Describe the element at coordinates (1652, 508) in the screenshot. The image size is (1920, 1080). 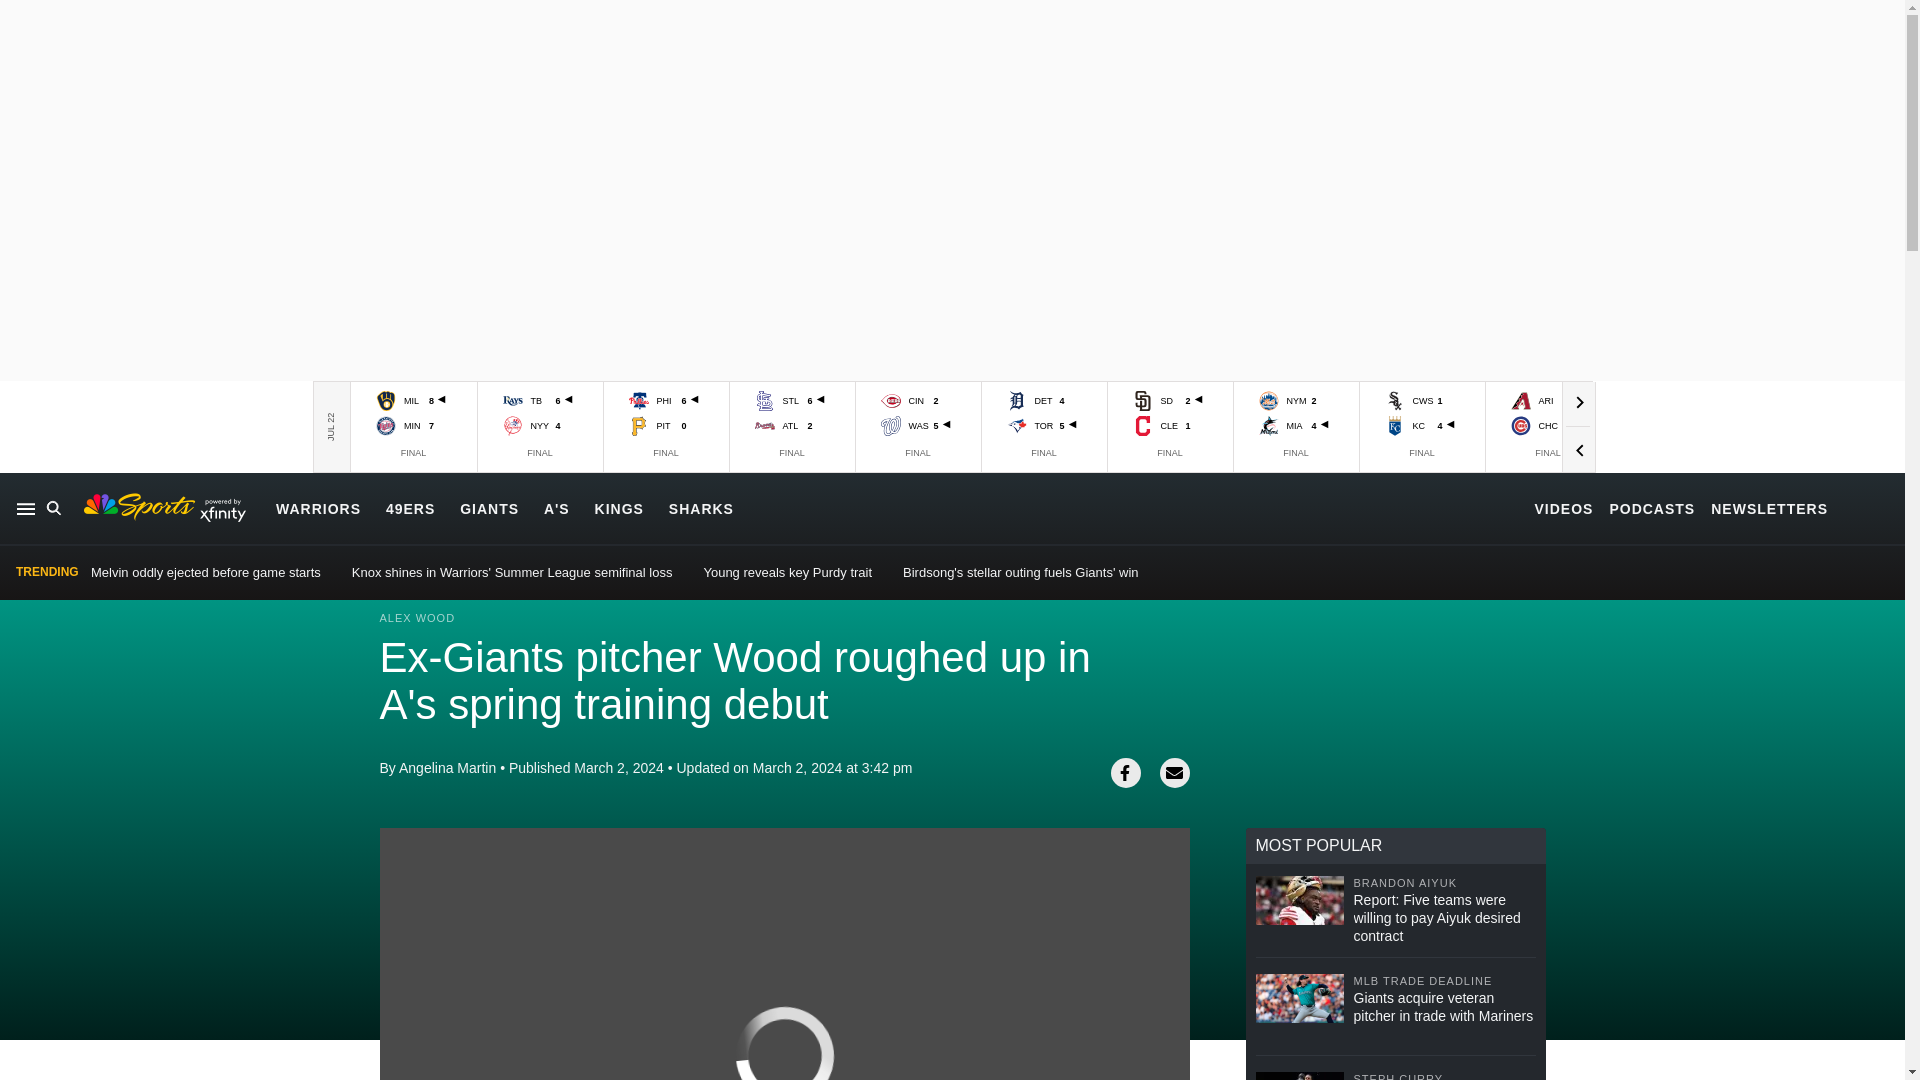
I see `PODCASTS` at that location.